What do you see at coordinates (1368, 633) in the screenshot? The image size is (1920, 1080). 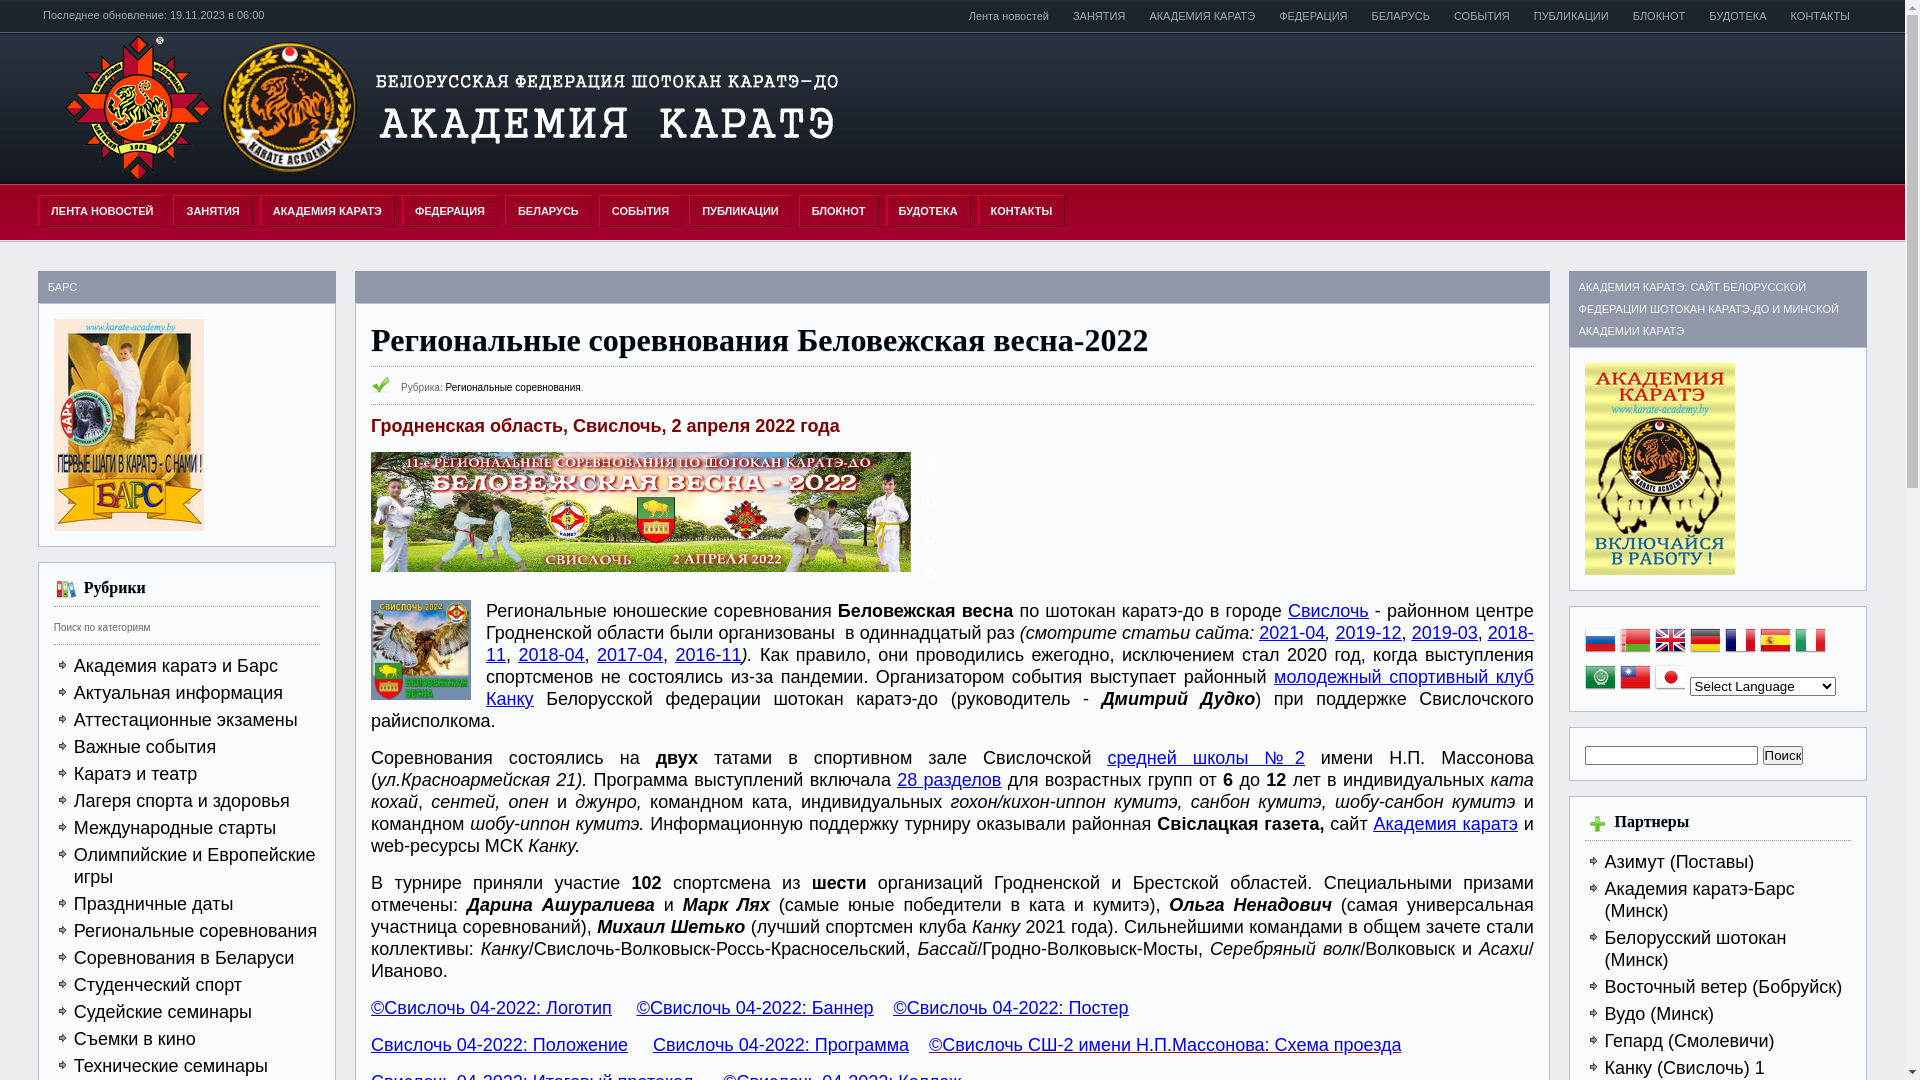 I see `2019-12` at bounding box center [1368, 633].